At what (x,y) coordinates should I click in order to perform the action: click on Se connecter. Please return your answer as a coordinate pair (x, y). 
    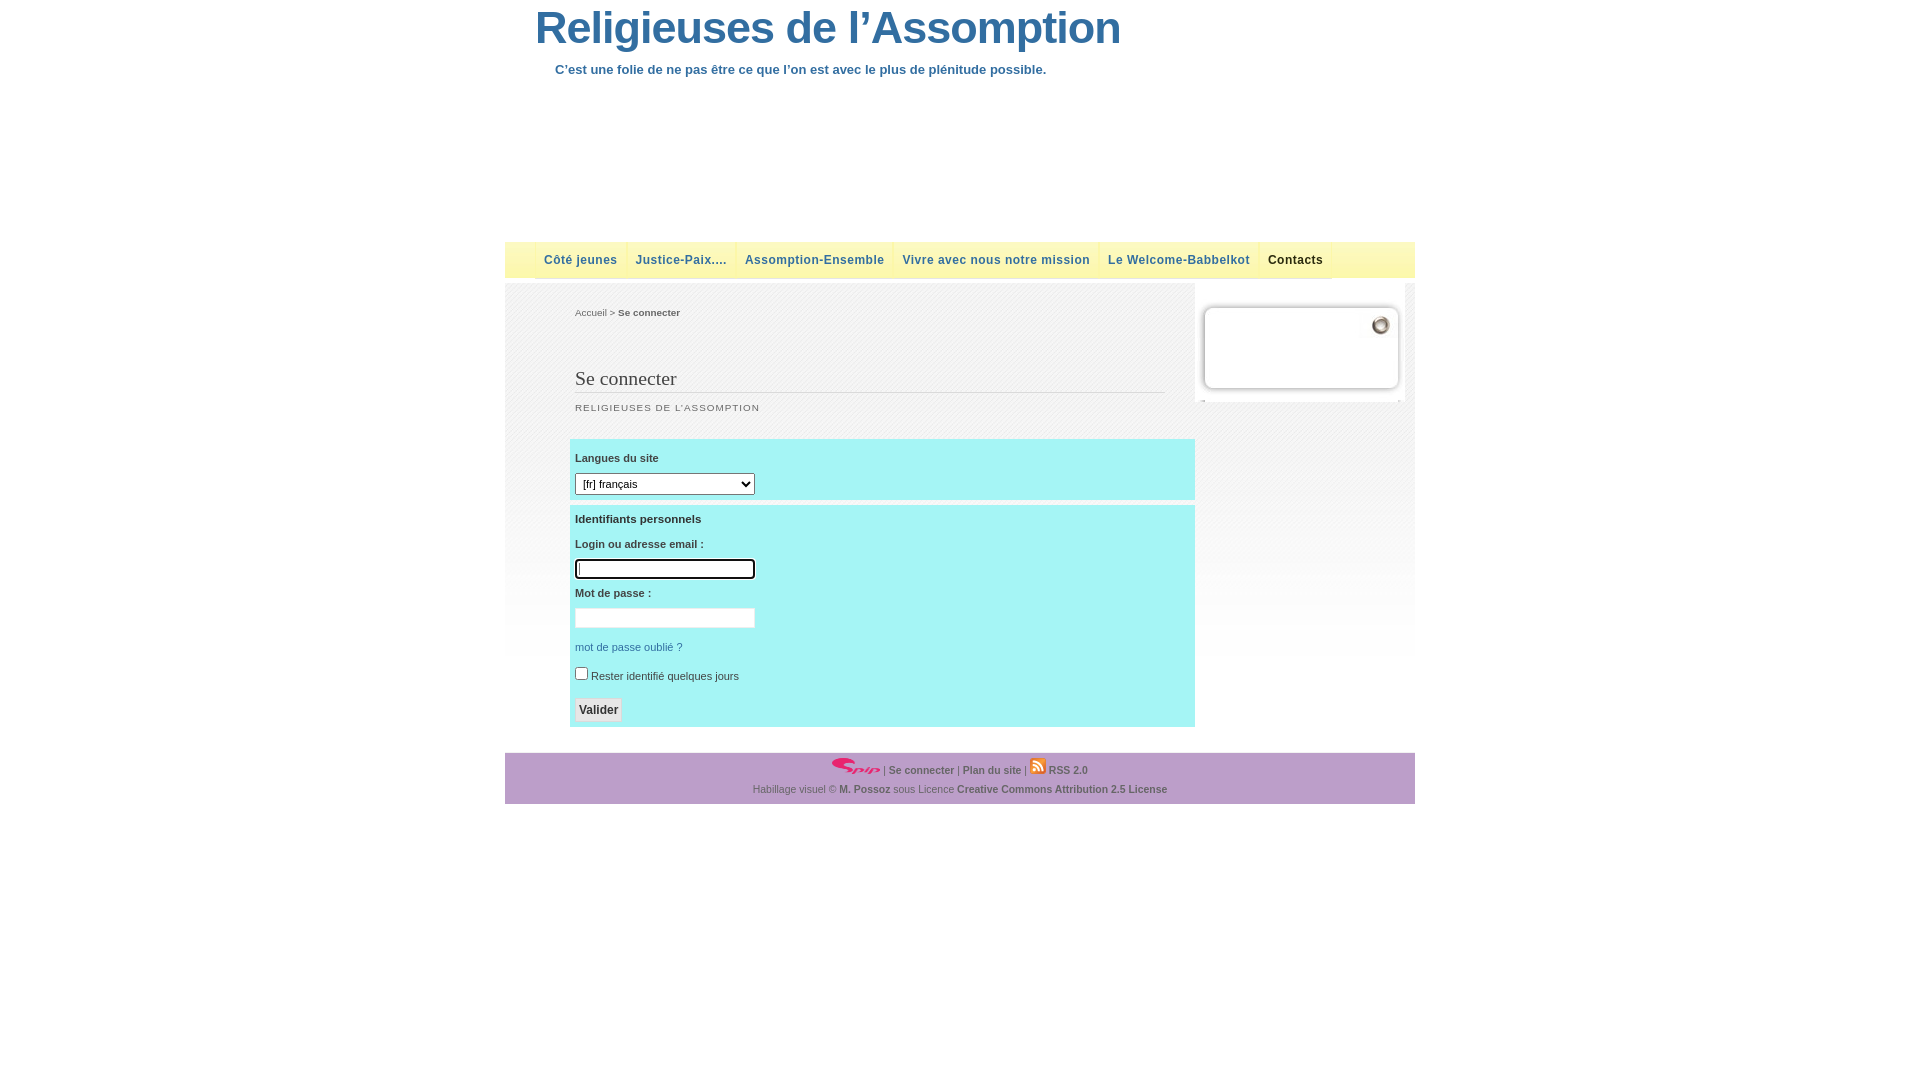
    Looking at the image, I should click on (922, 770).